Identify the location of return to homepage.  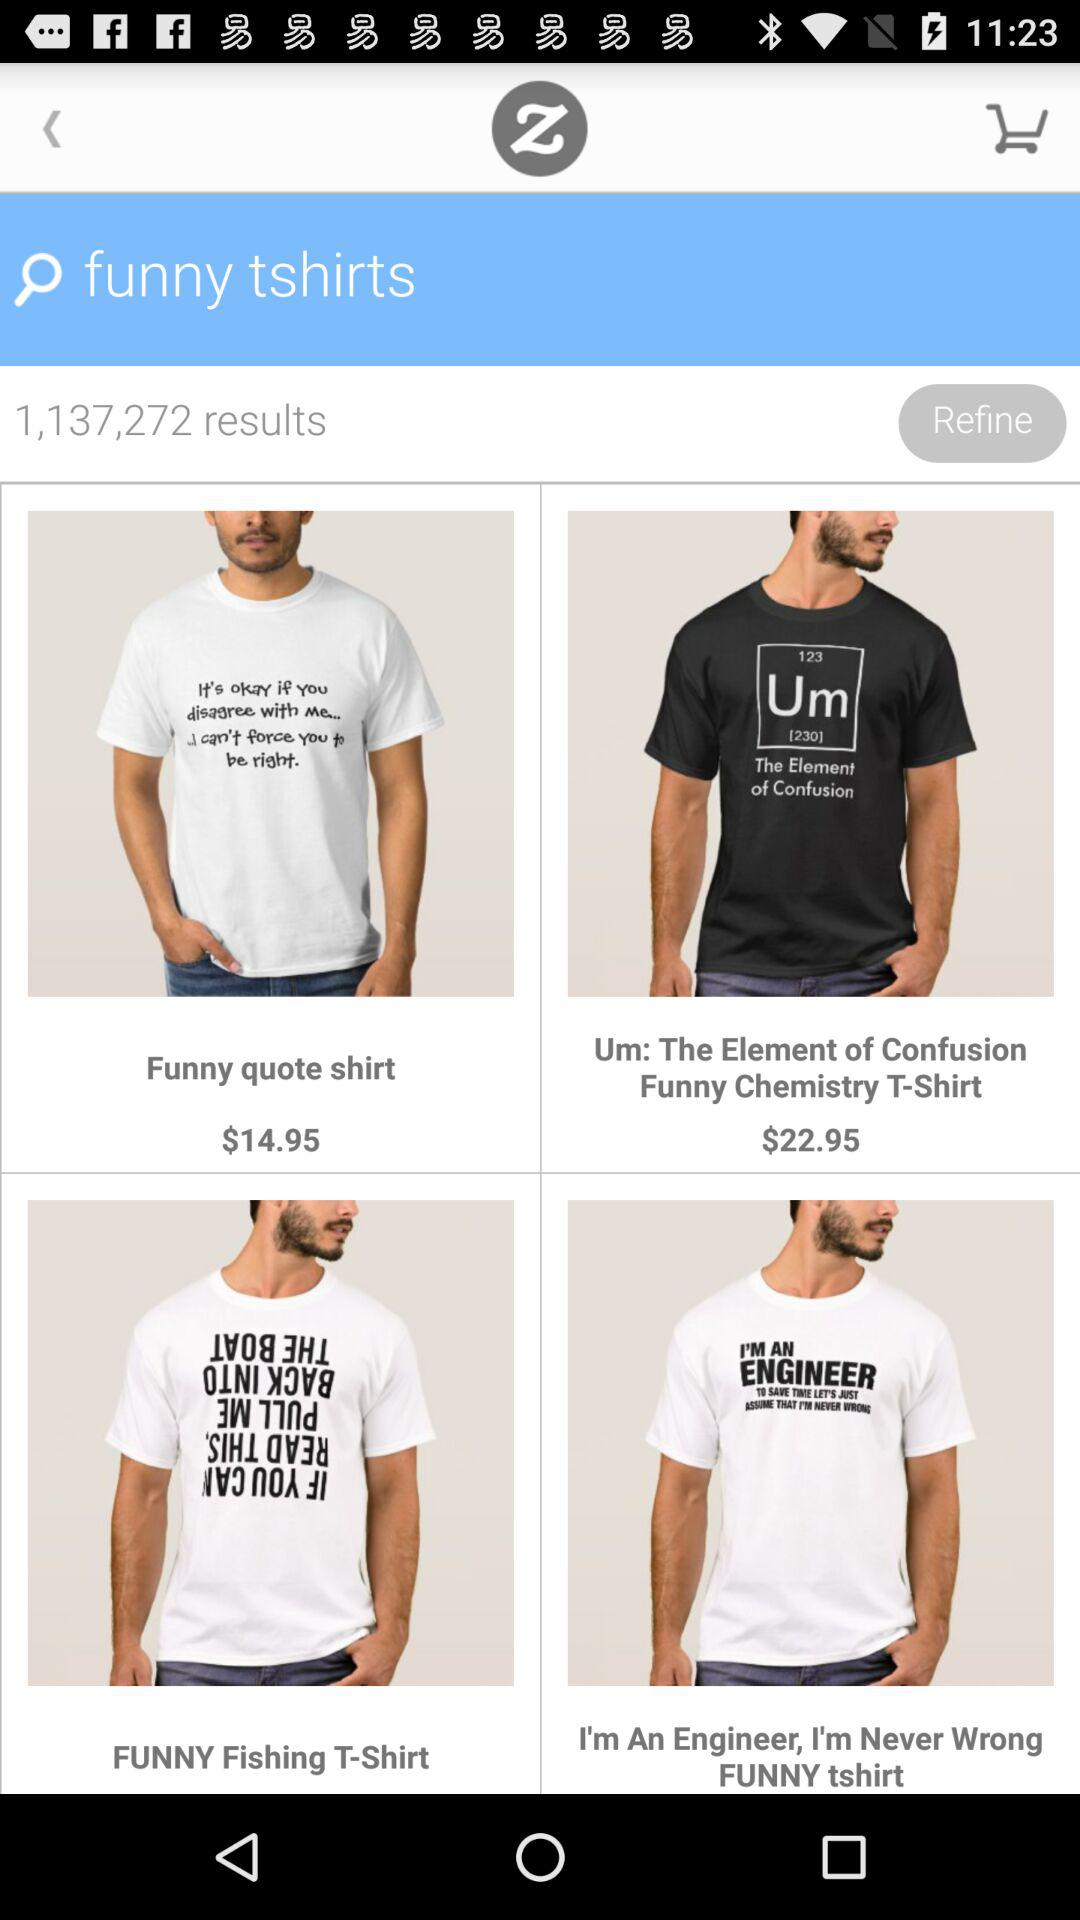
(540, 128).